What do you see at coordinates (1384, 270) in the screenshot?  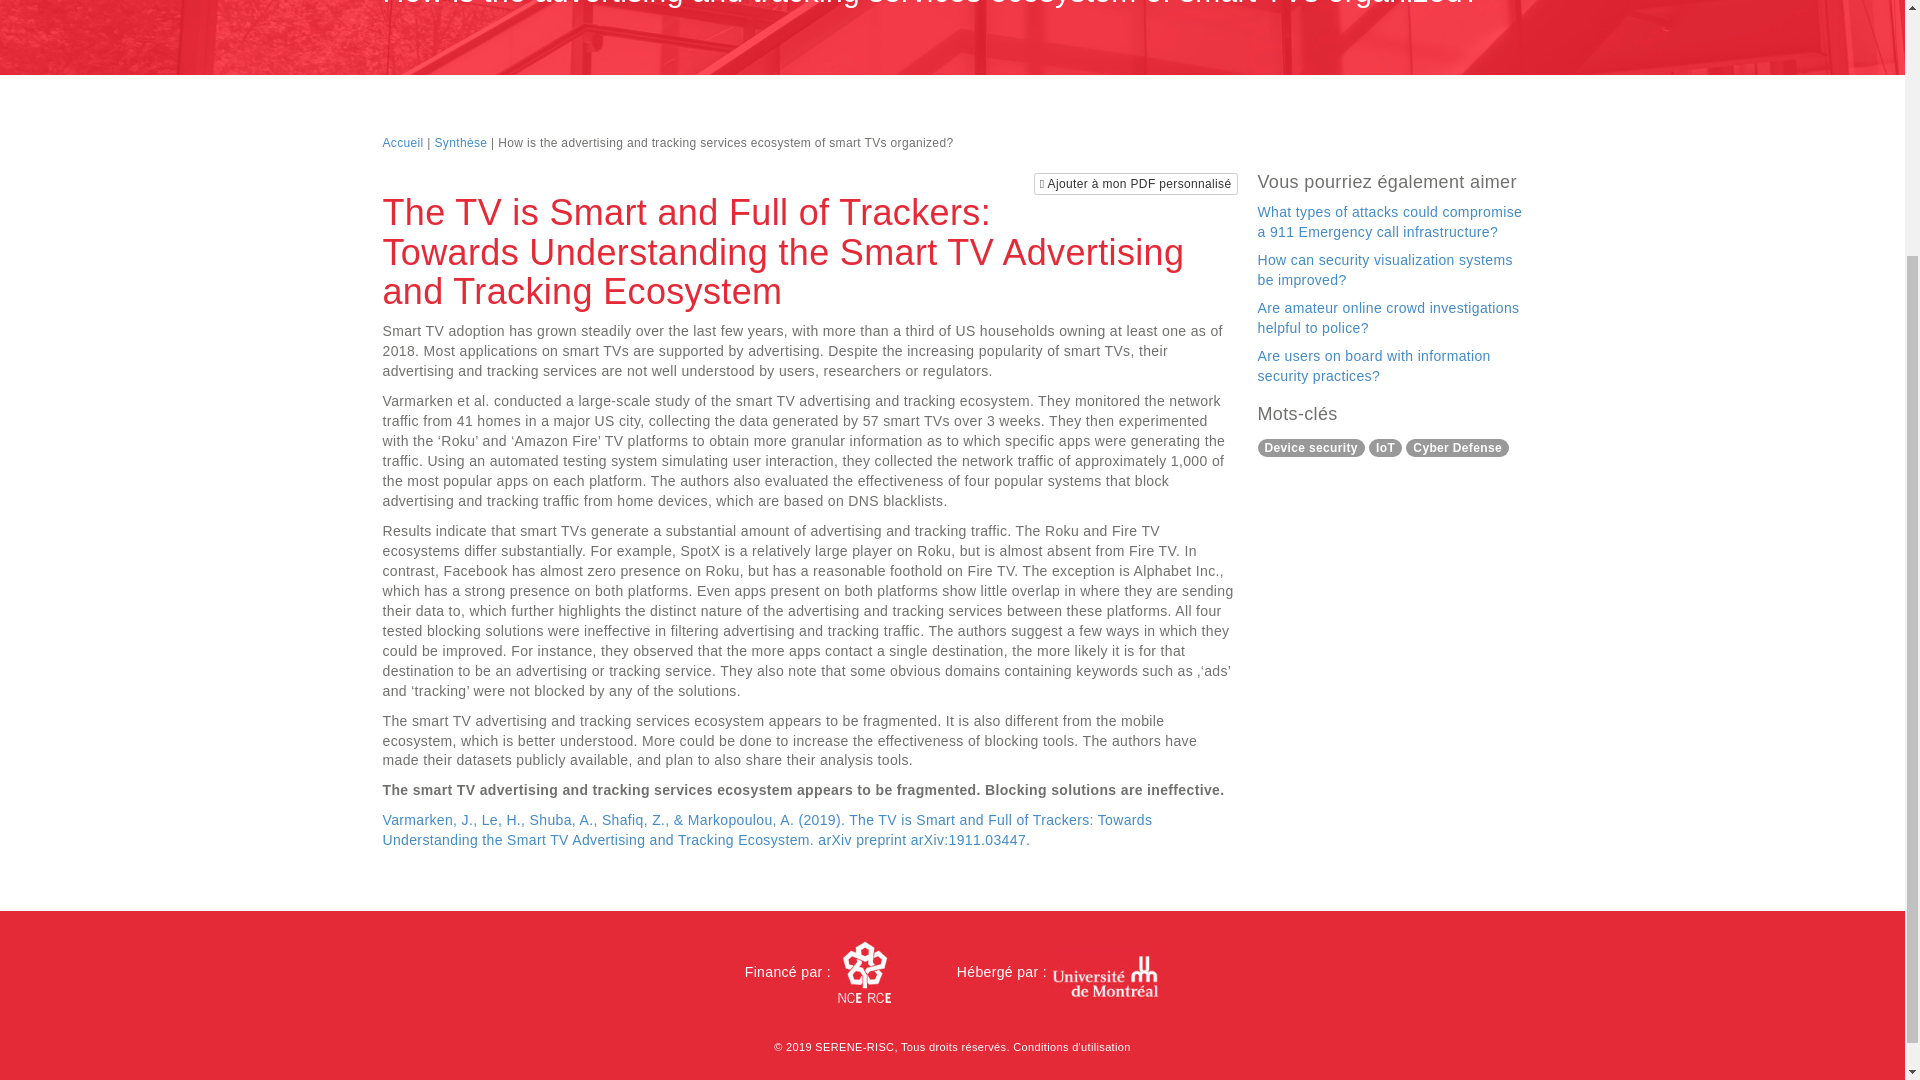 I see `How can security visualization systems be improved?` at bounding box center [1384, 270].